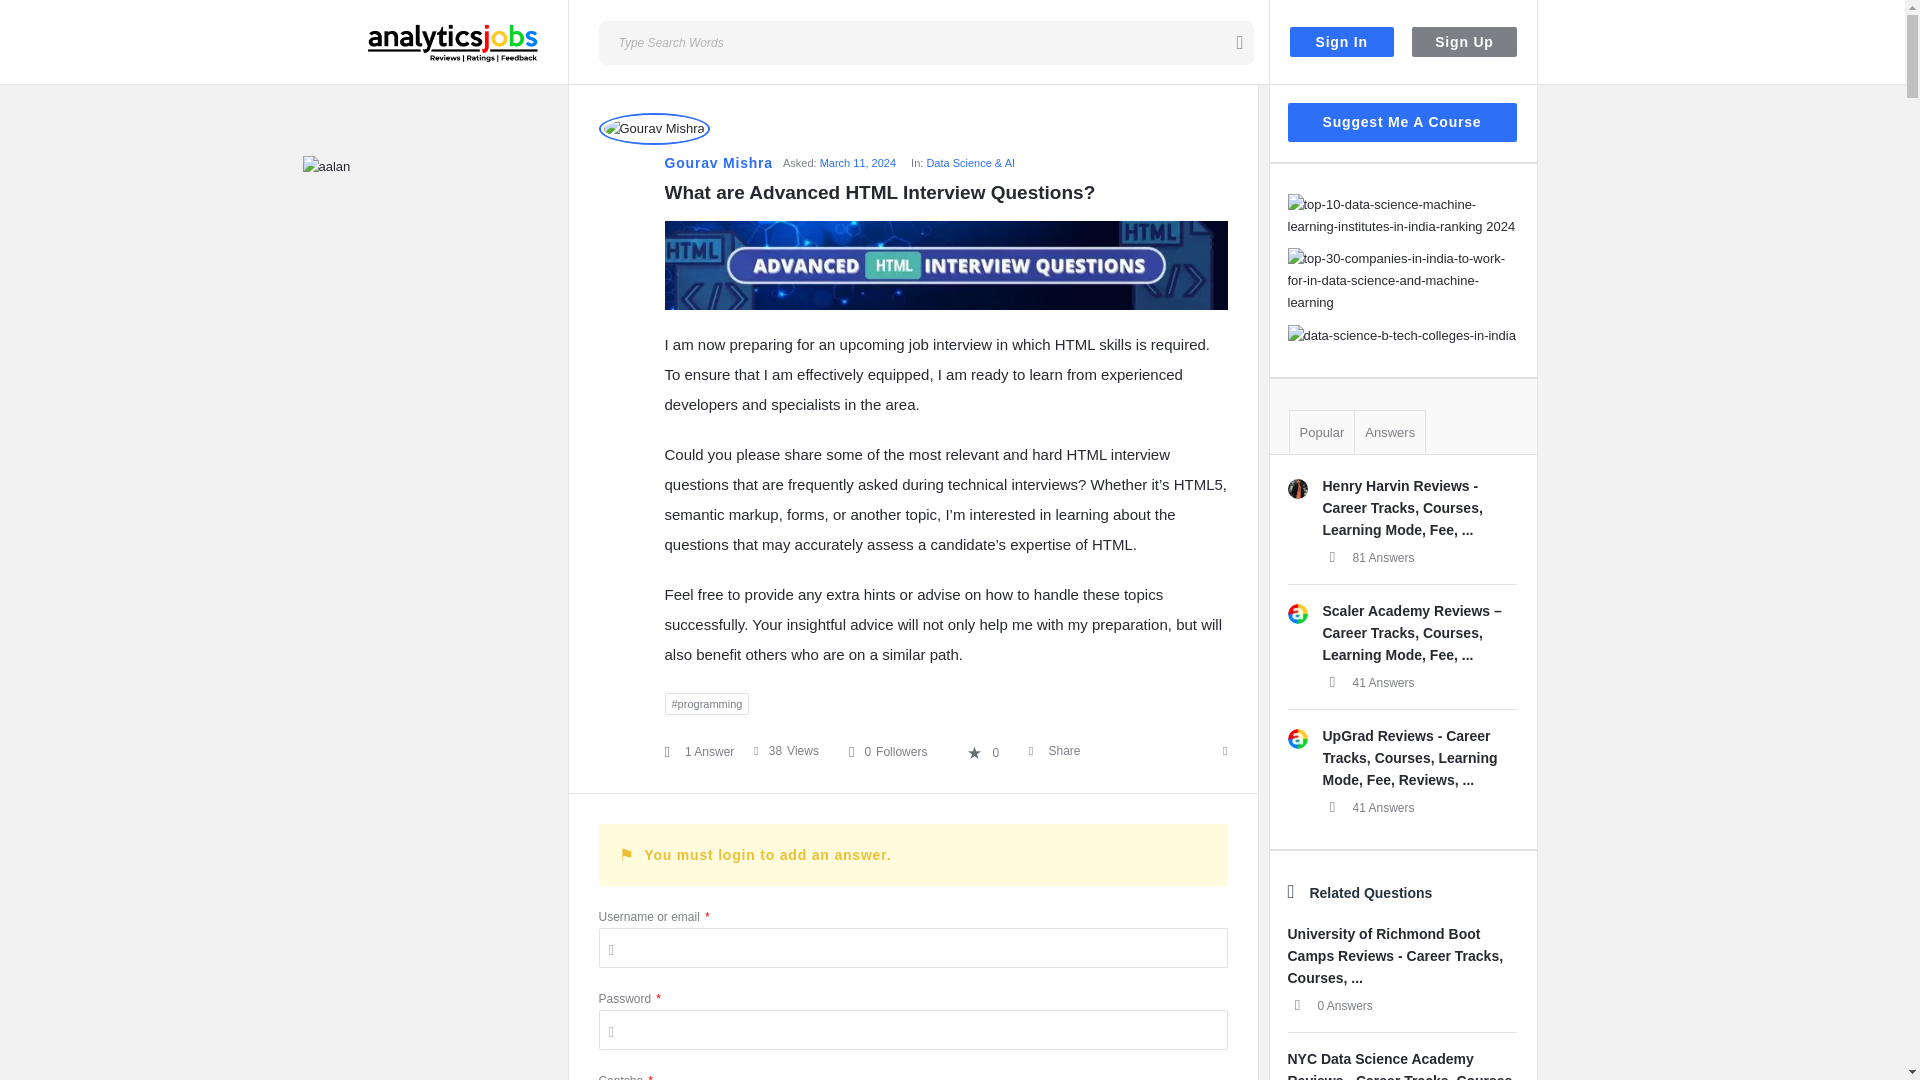  I want to click on Follow the question, so click(888, 752).